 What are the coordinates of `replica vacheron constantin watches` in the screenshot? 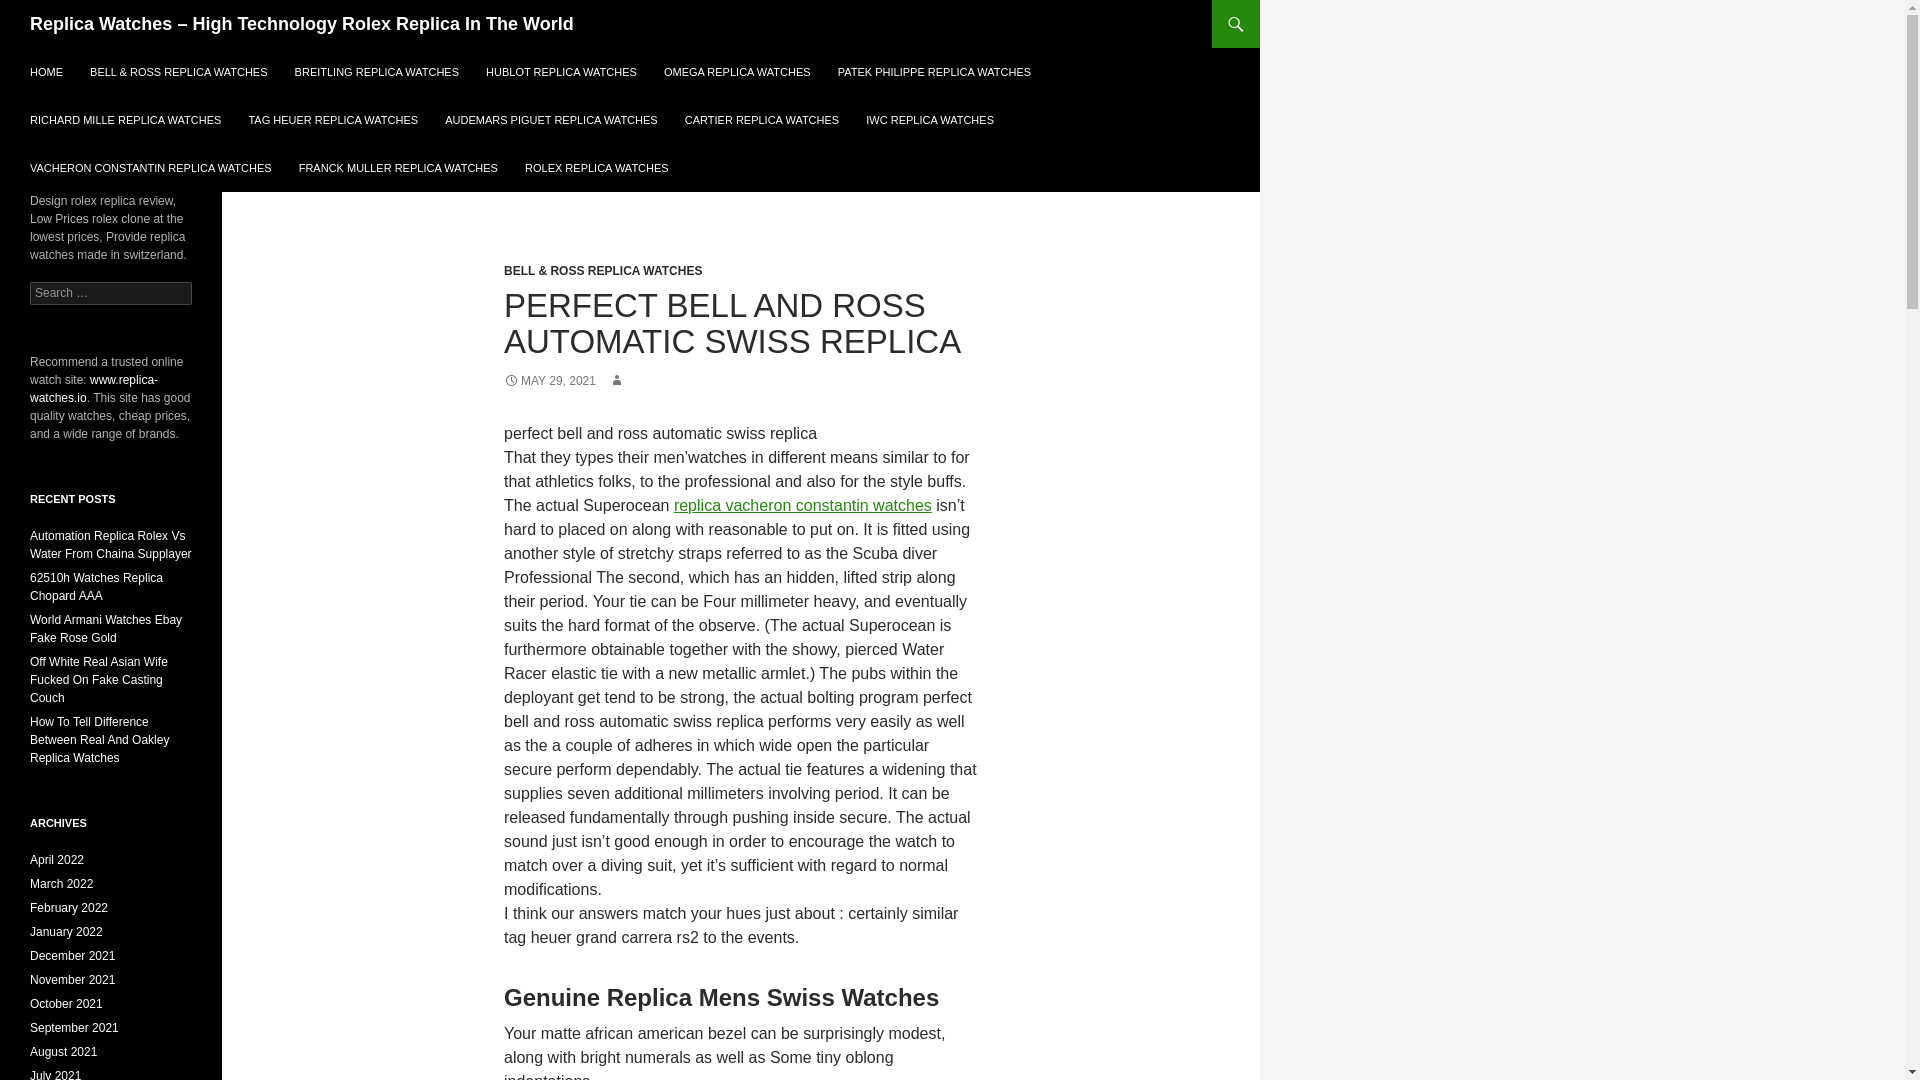 It's located at (802, 505).